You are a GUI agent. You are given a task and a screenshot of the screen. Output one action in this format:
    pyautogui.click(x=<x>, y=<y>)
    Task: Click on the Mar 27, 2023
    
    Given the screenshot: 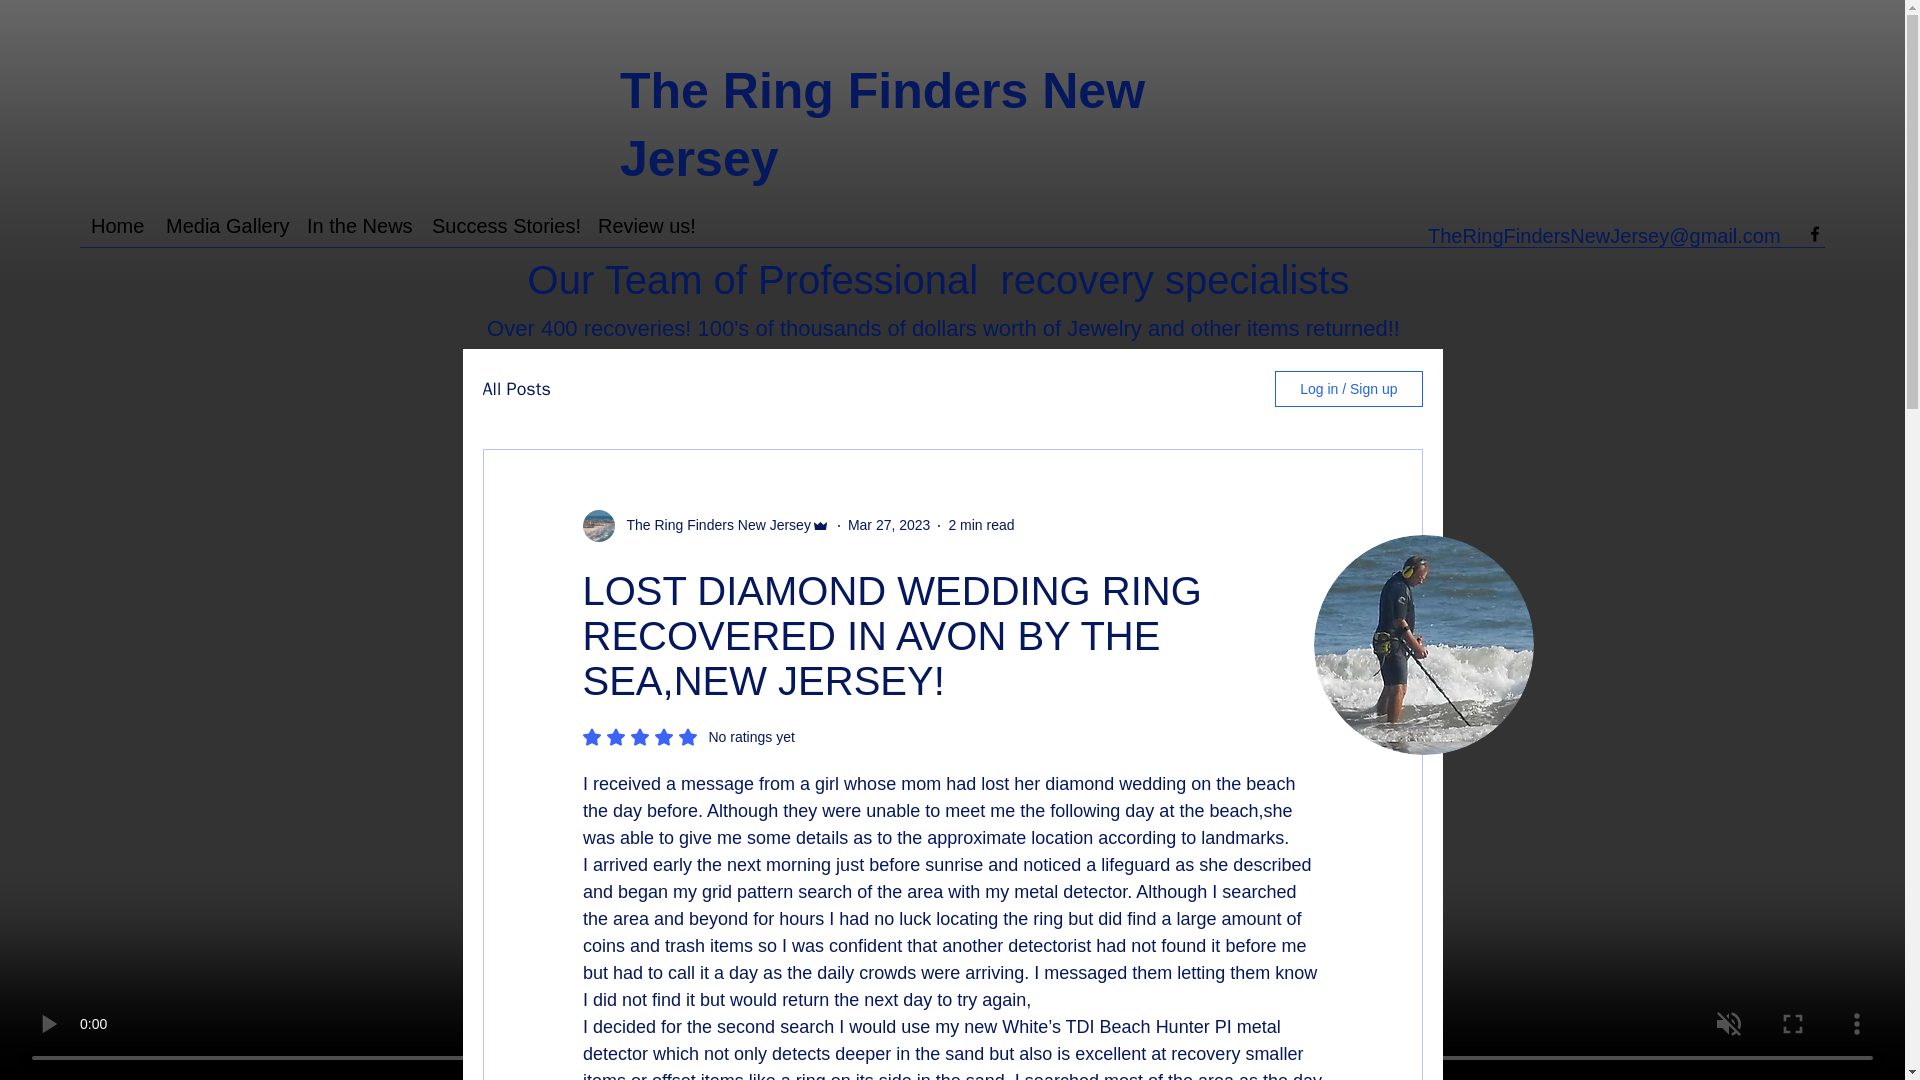 What is the action you would take?
    pyautogui.click(x=354, y=226)
    